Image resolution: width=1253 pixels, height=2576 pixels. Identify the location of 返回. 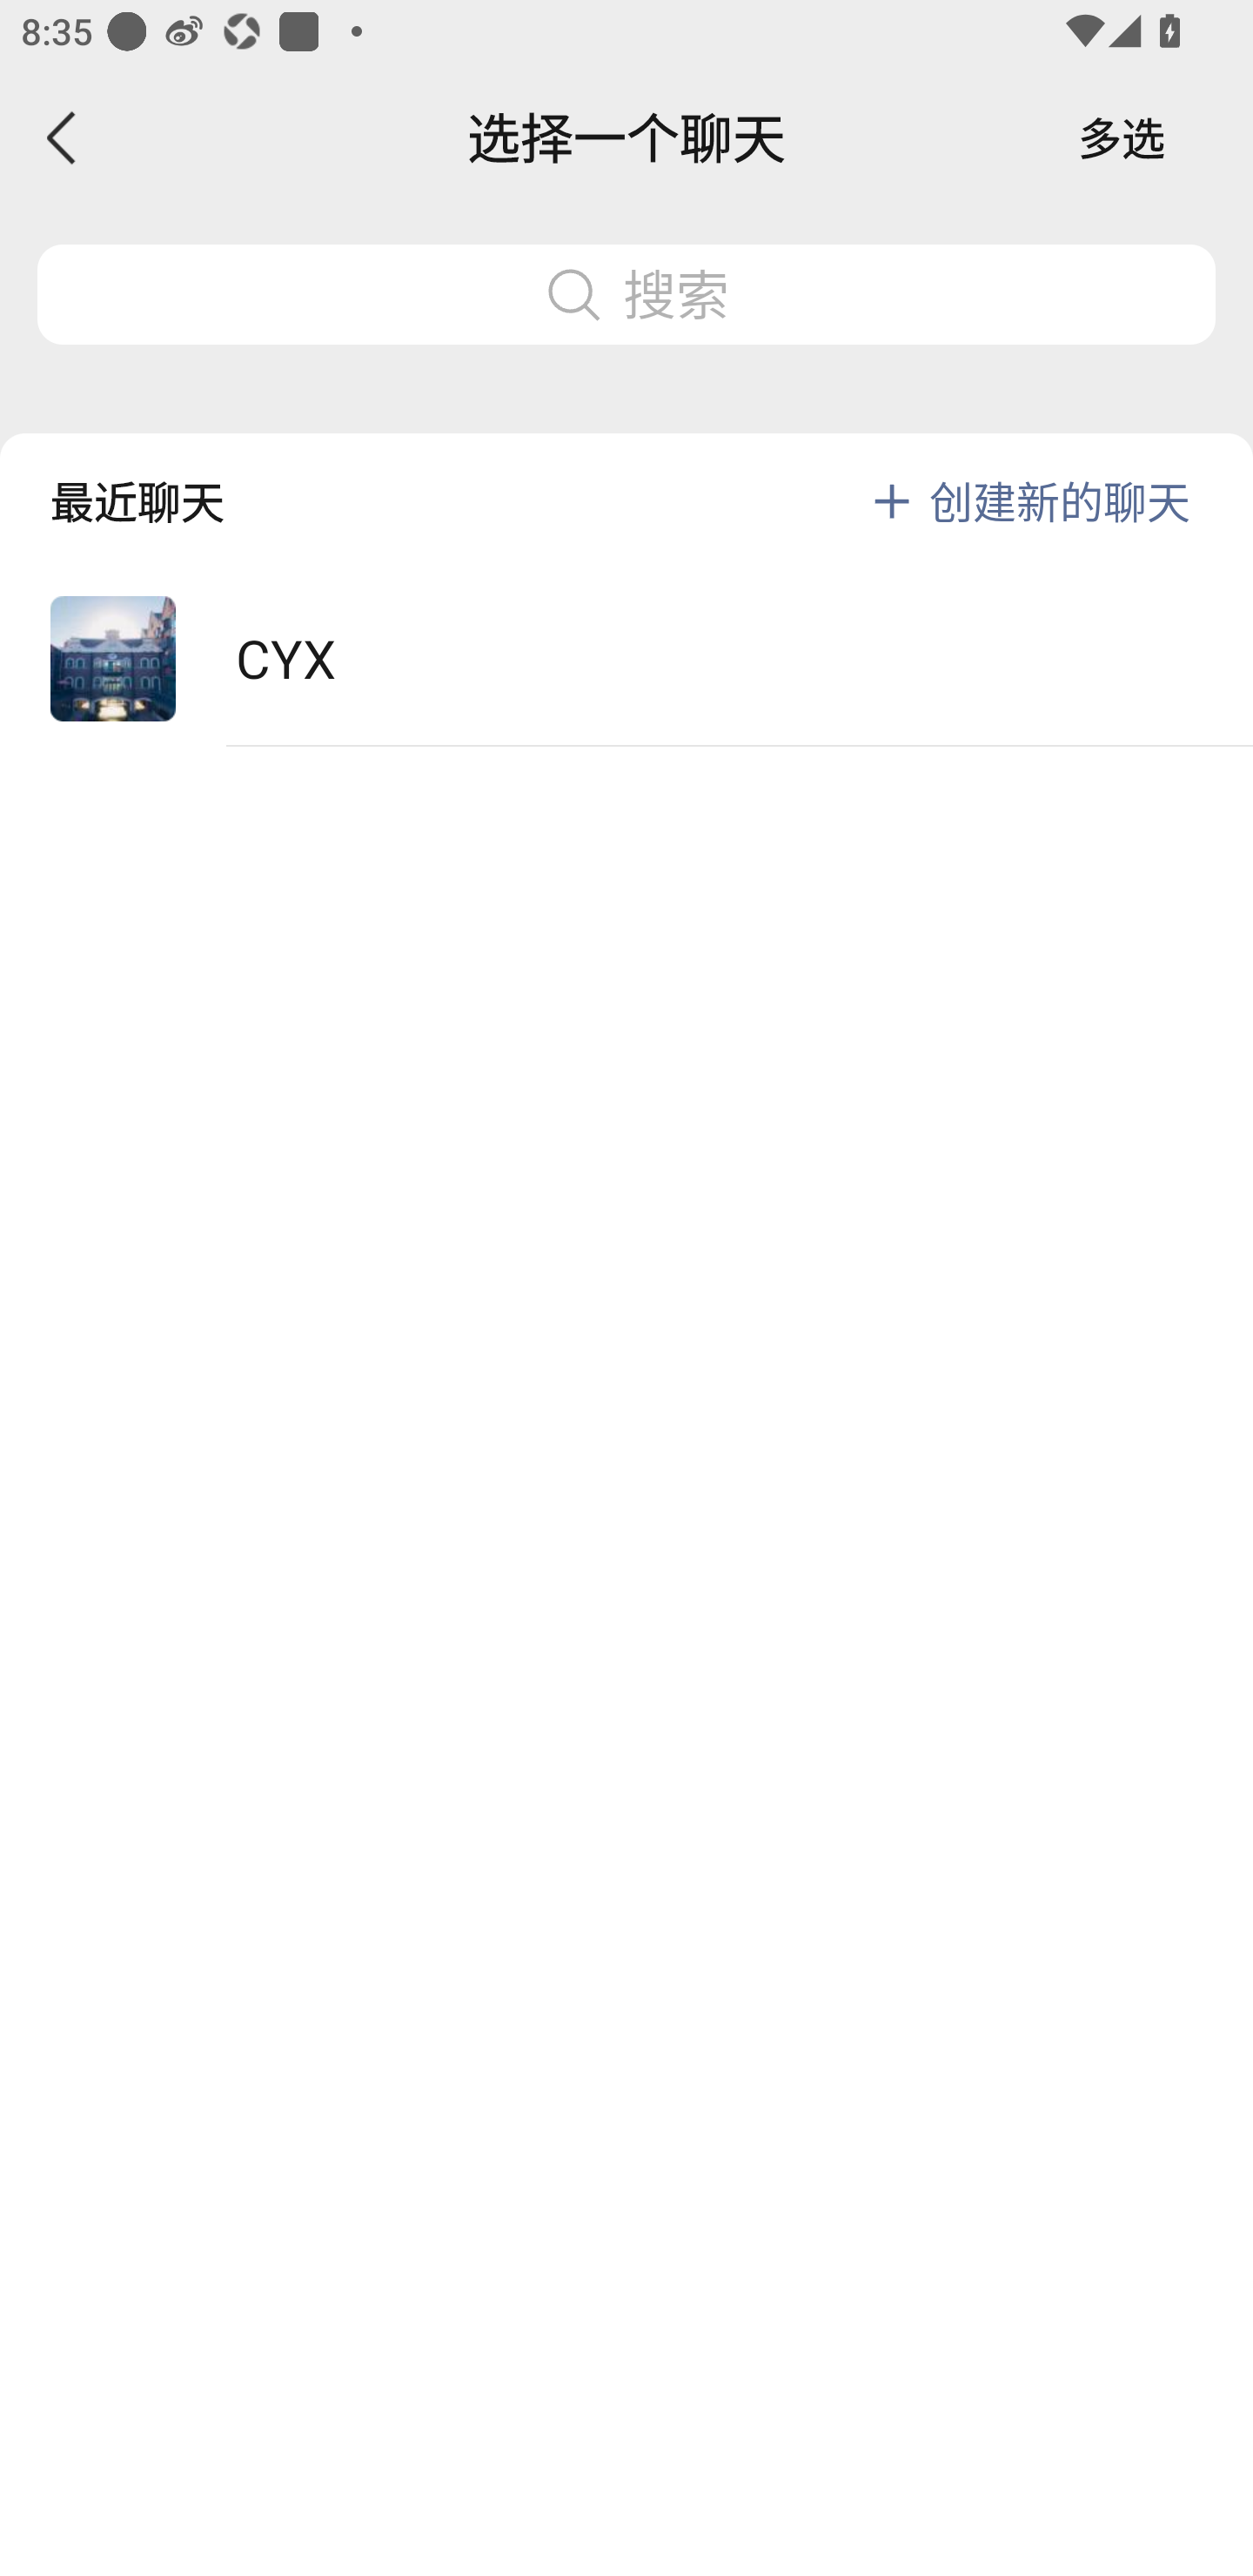
(63, 138).